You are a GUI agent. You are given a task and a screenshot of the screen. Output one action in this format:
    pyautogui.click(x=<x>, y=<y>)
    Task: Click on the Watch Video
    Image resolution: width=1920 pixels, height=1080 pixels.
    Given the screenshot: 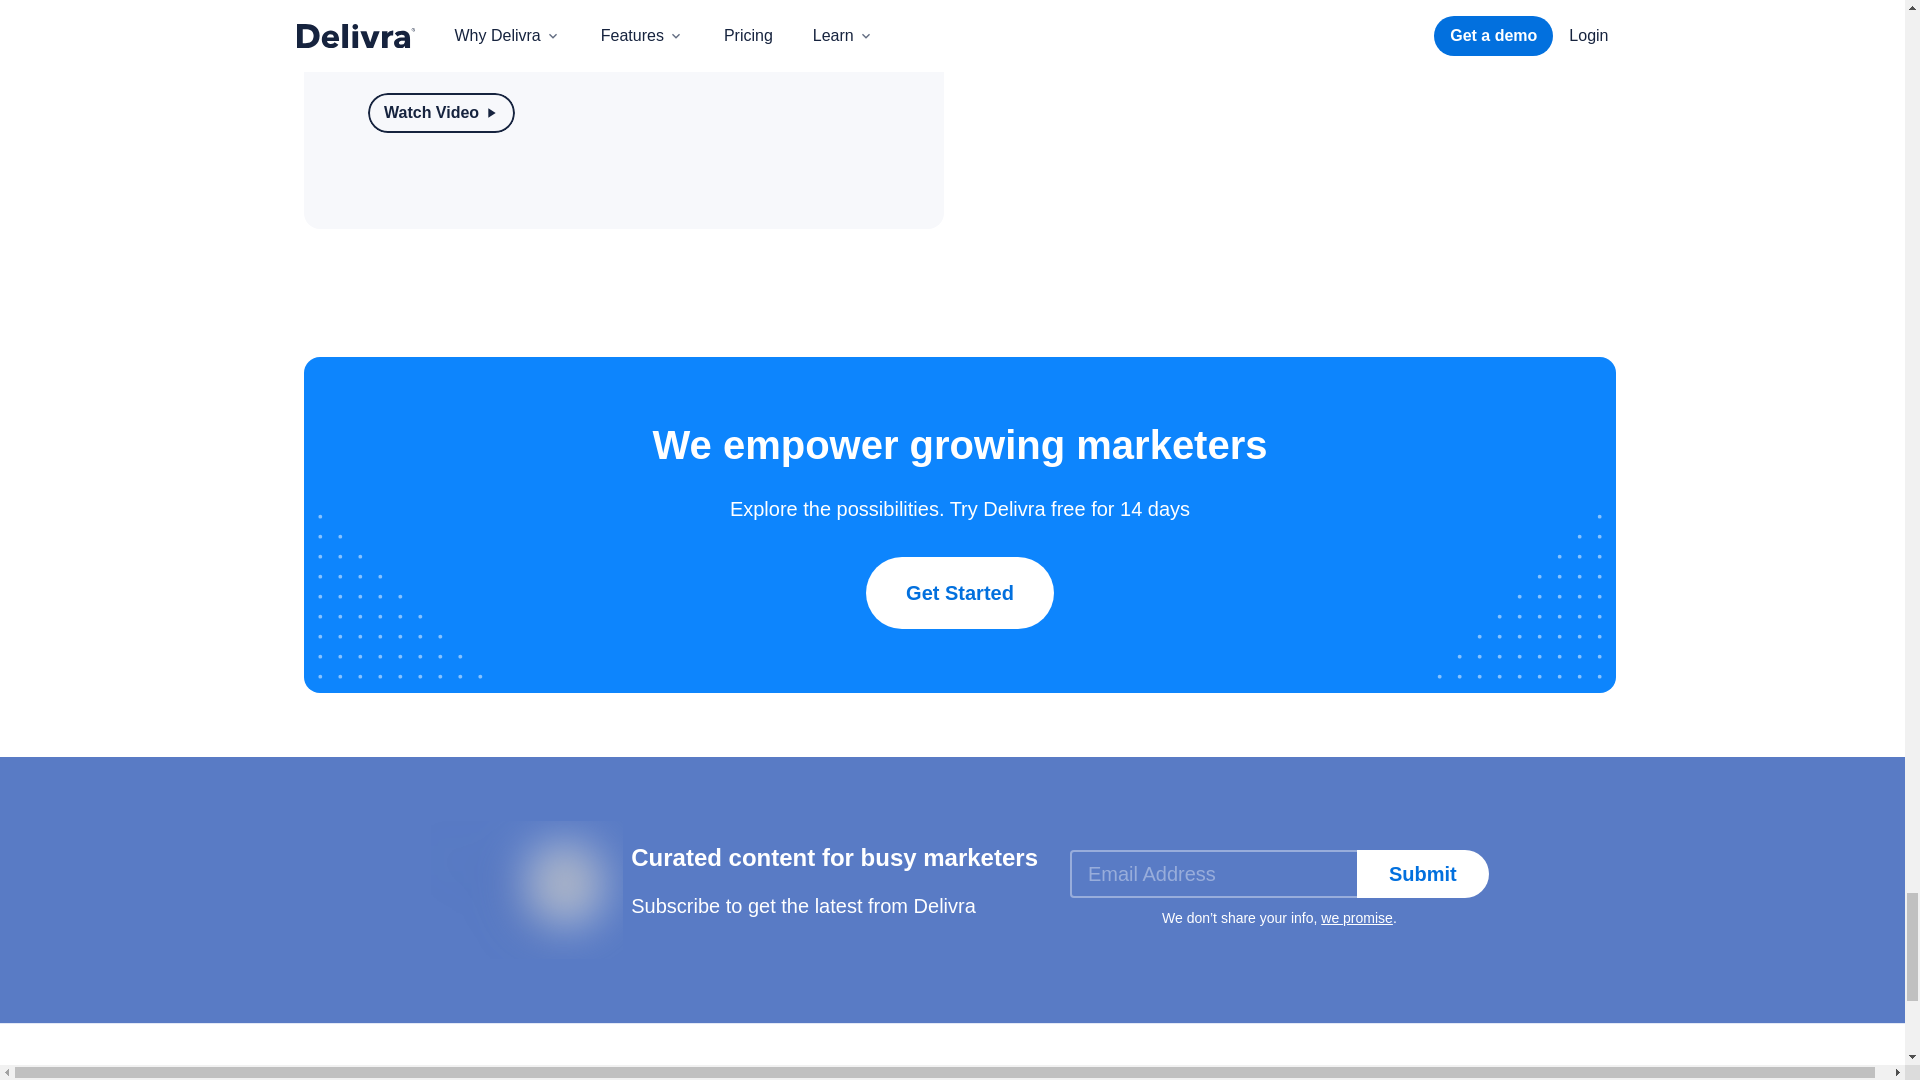 What is the action you would take?
    pyautogui.click(x=441, y=112)
    